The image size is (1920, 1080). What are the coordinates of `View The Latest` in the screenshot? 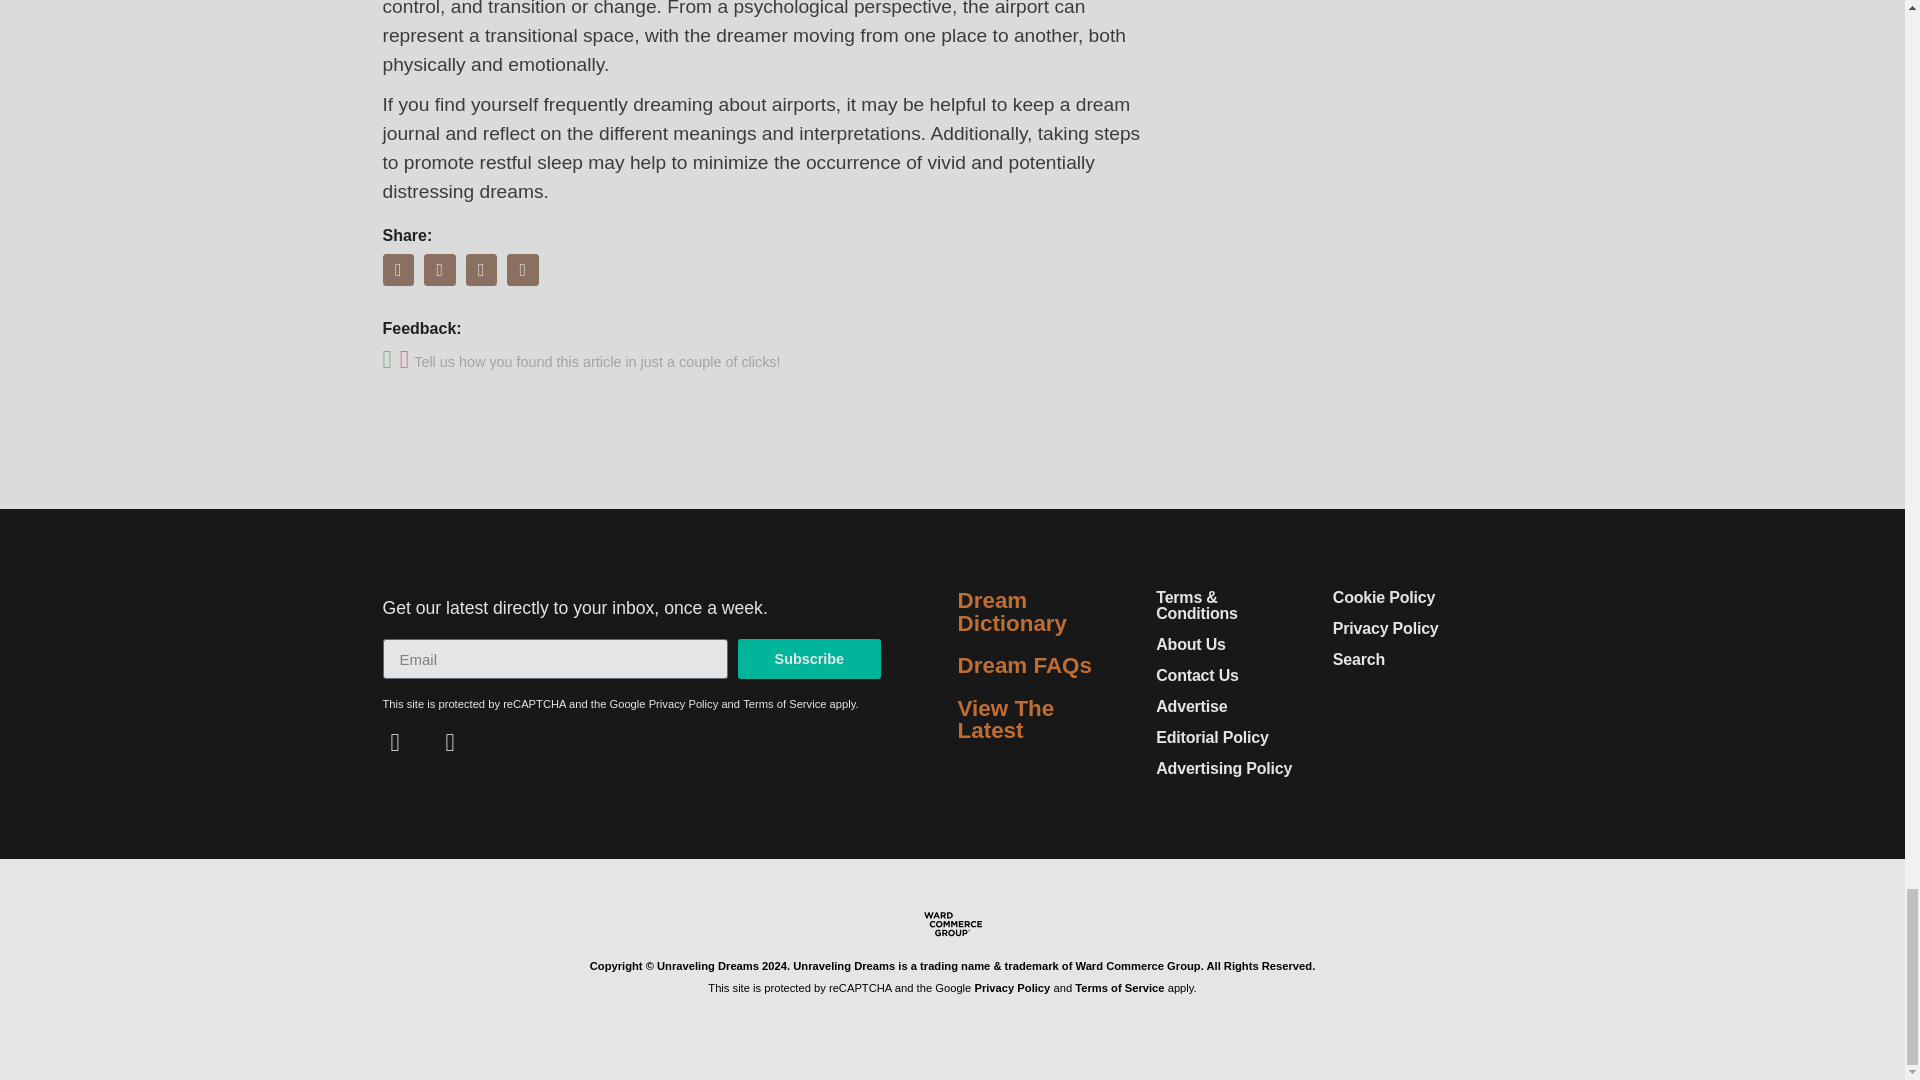 It's located at (1006, 719).